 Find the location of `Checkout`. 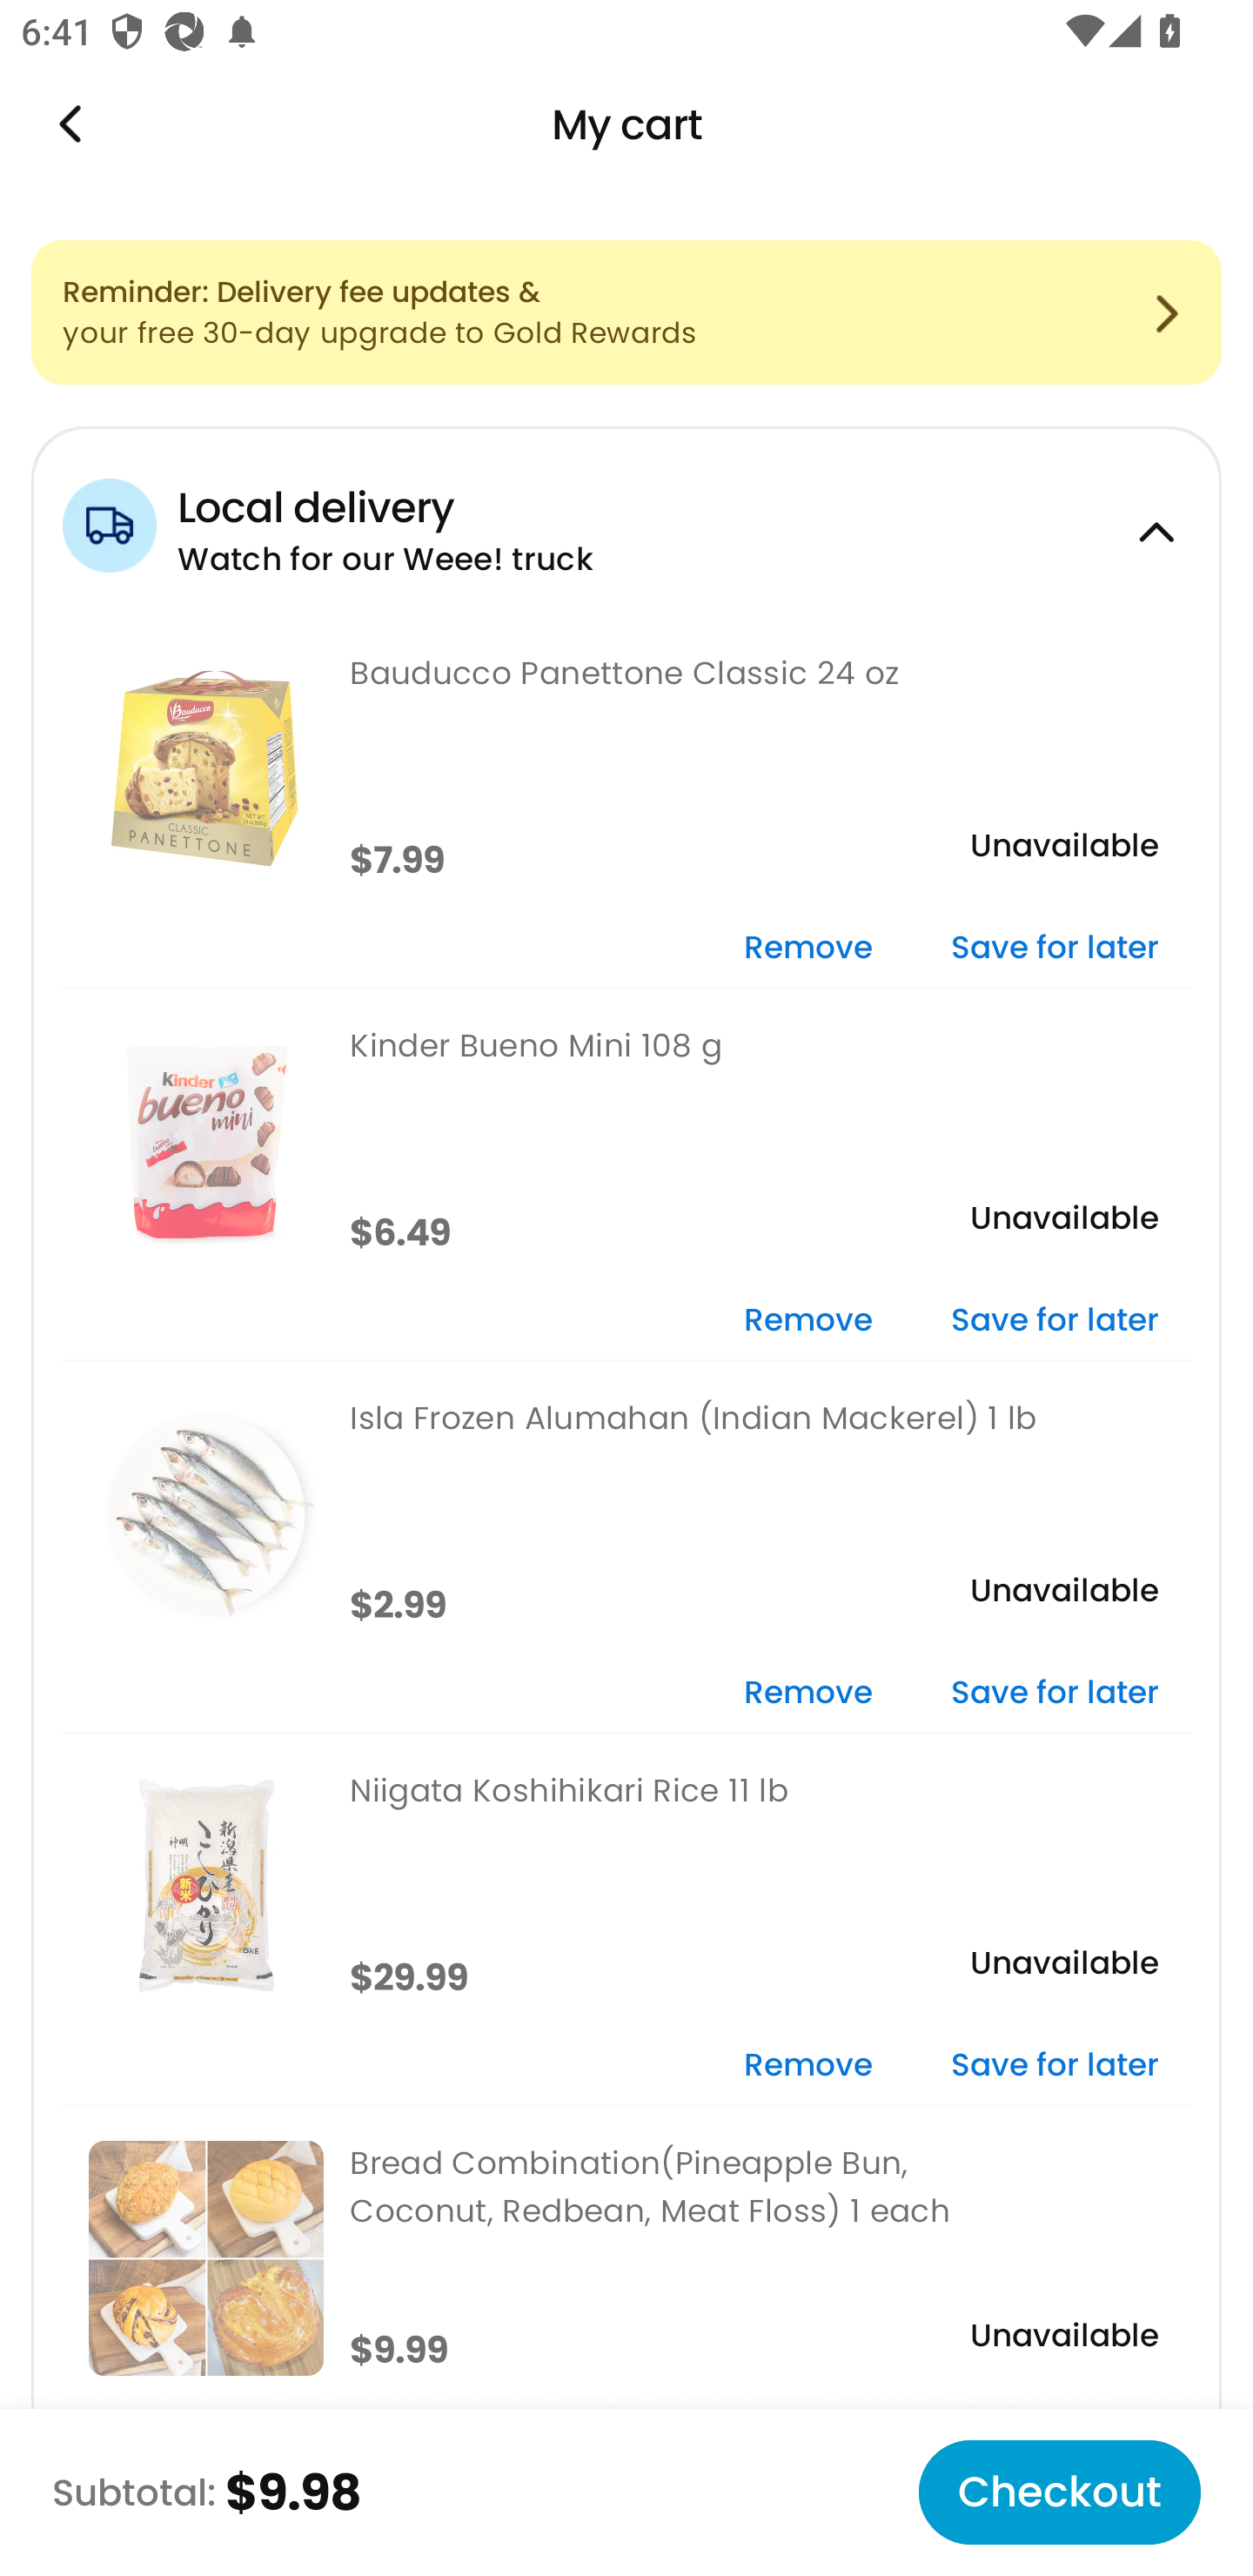

Checkout is located at coordinates (1059, 2492).